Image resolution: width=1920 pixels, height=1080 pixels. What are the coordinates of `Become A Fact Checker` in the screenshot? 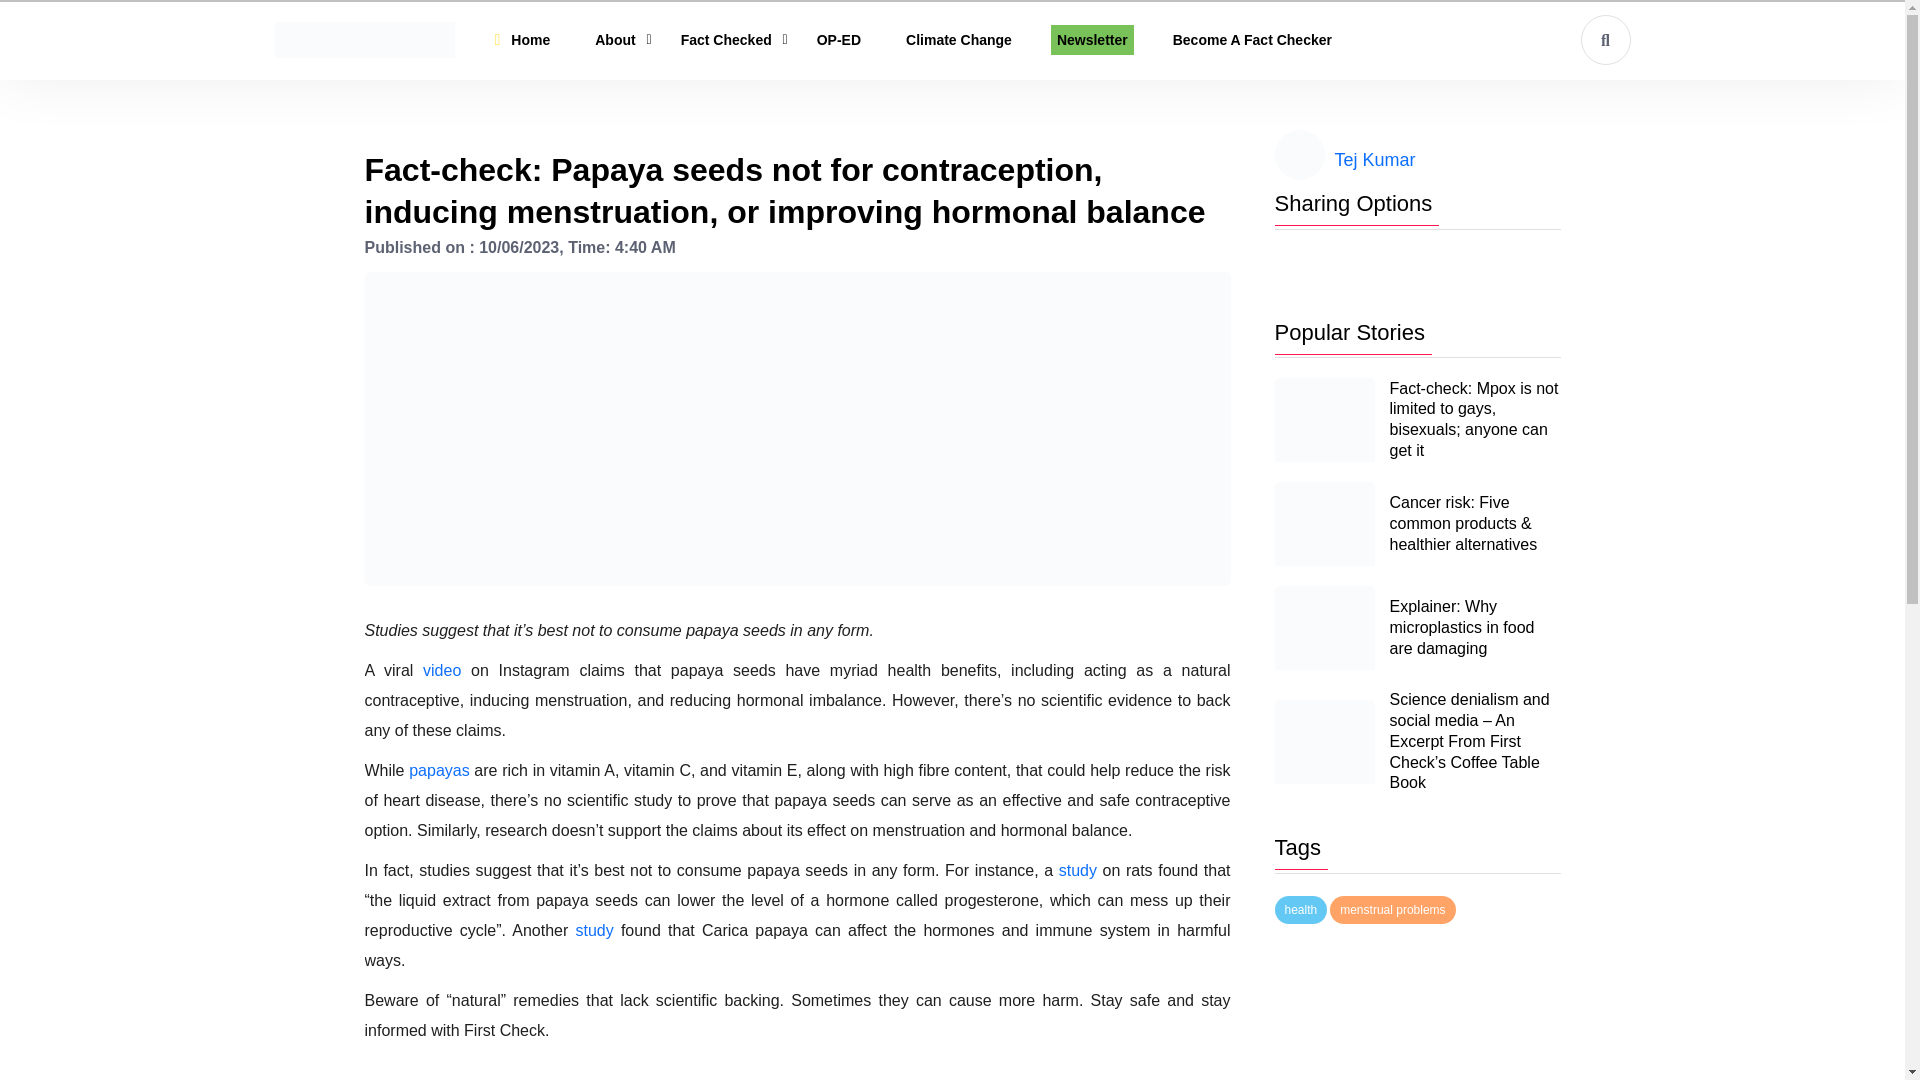 It's located at (1252, 40).